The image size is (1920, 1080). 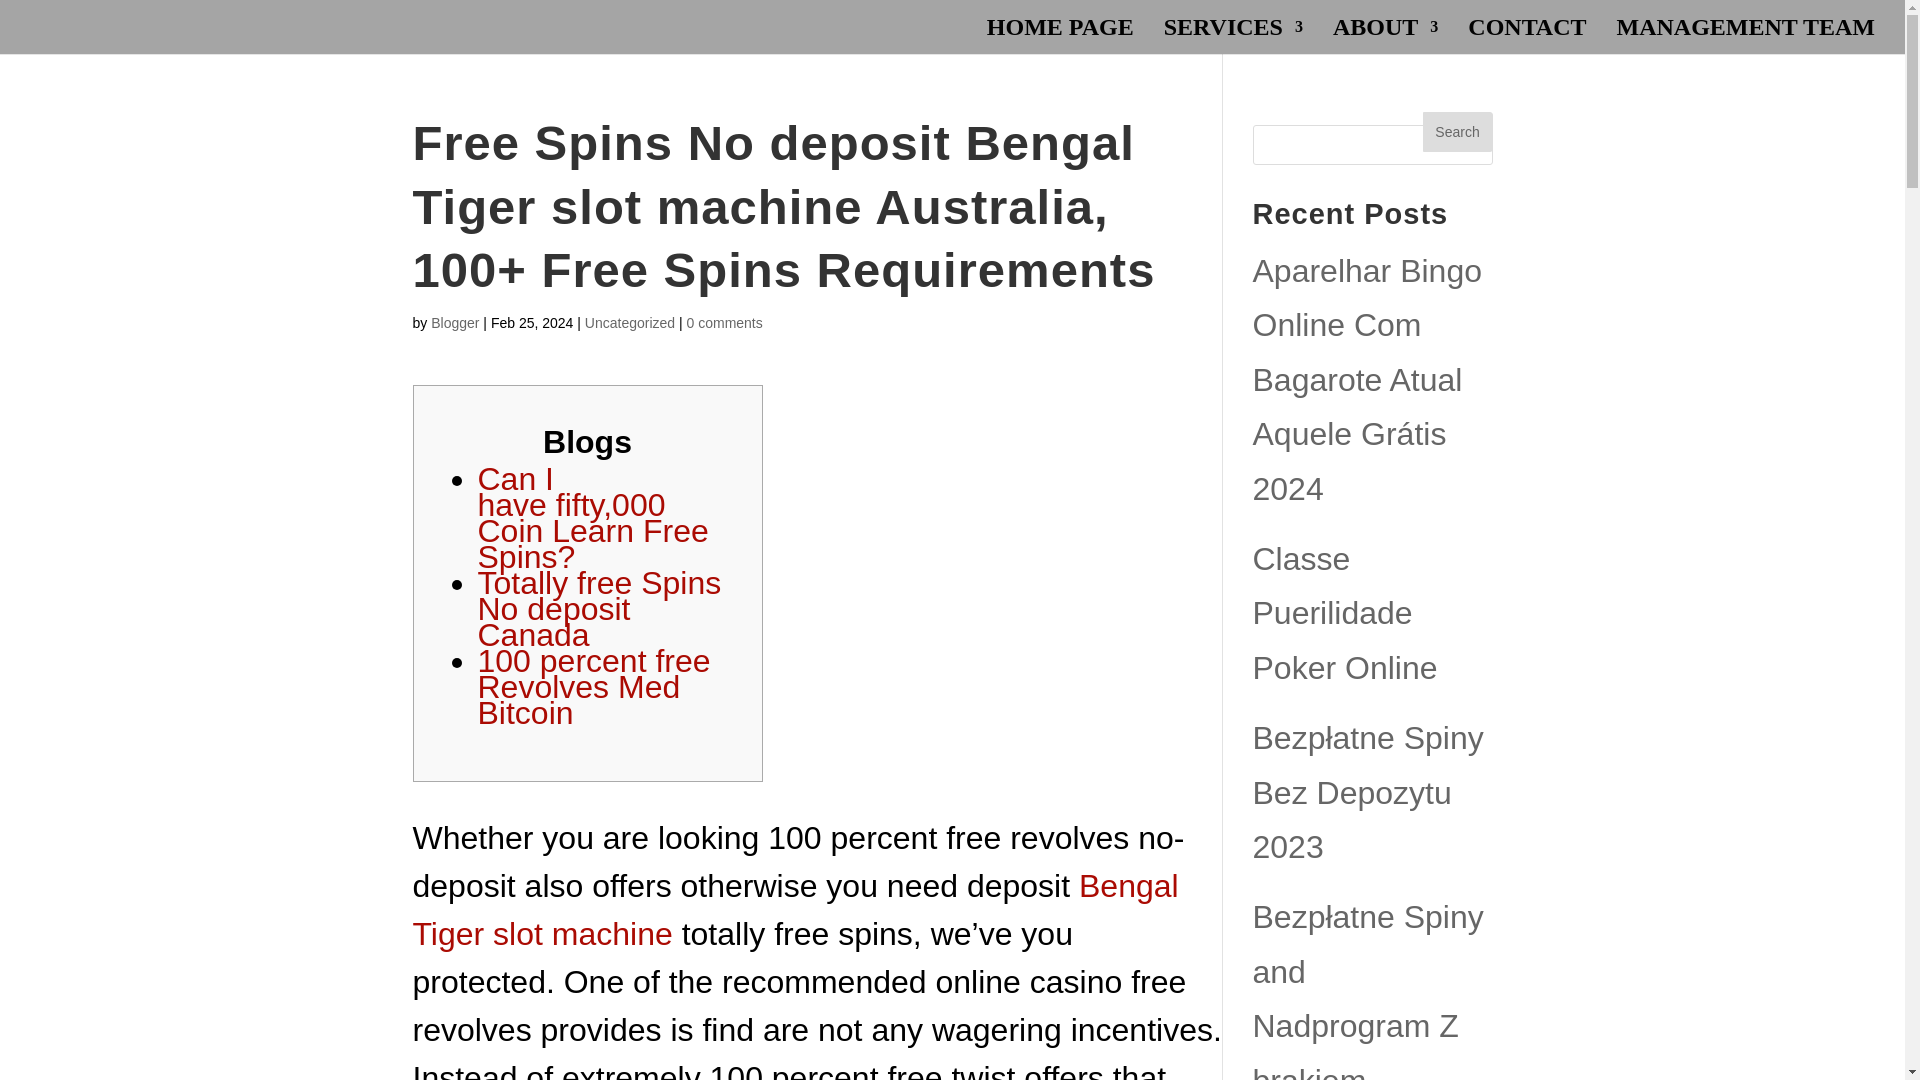 I want to click on CONTACT, so click(x=1526, y=37).